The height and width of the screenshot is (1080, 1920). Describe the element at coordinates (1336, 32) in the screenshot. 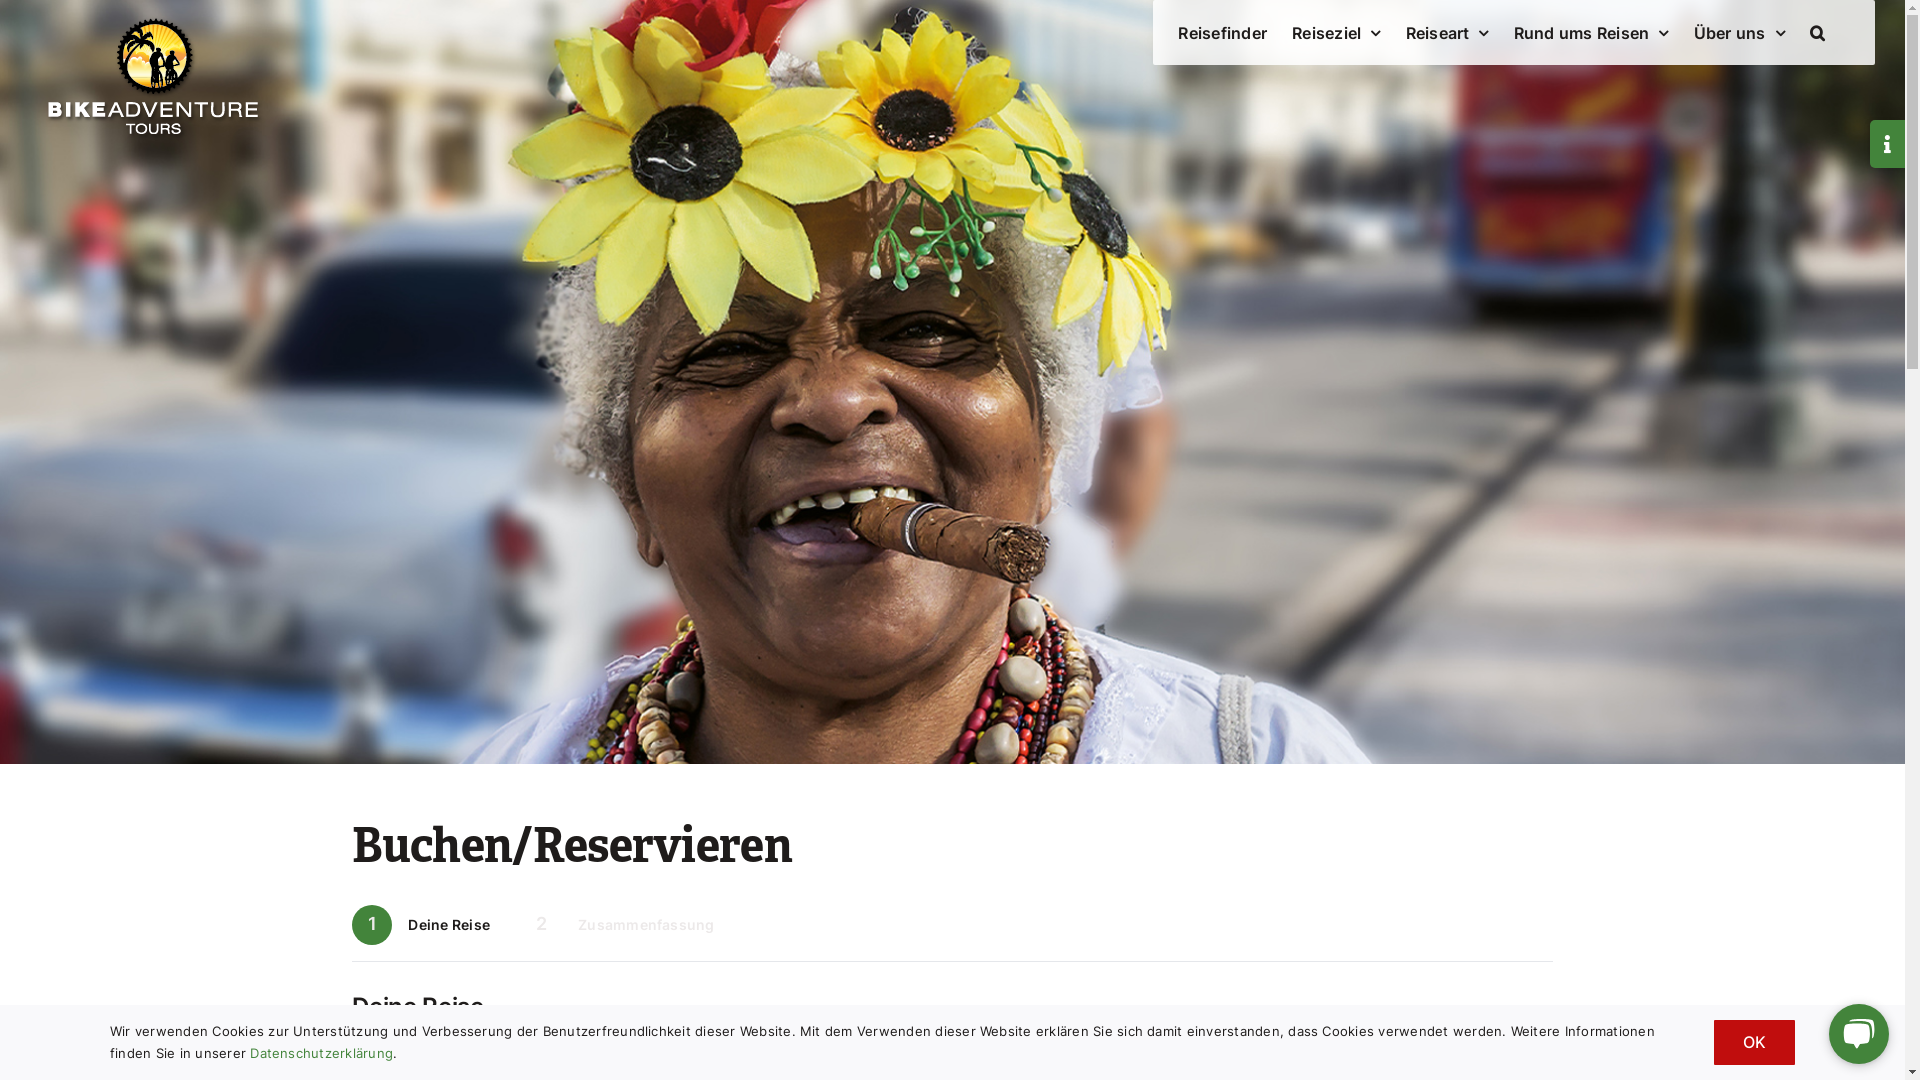

I see `Reiseziel` at that location.